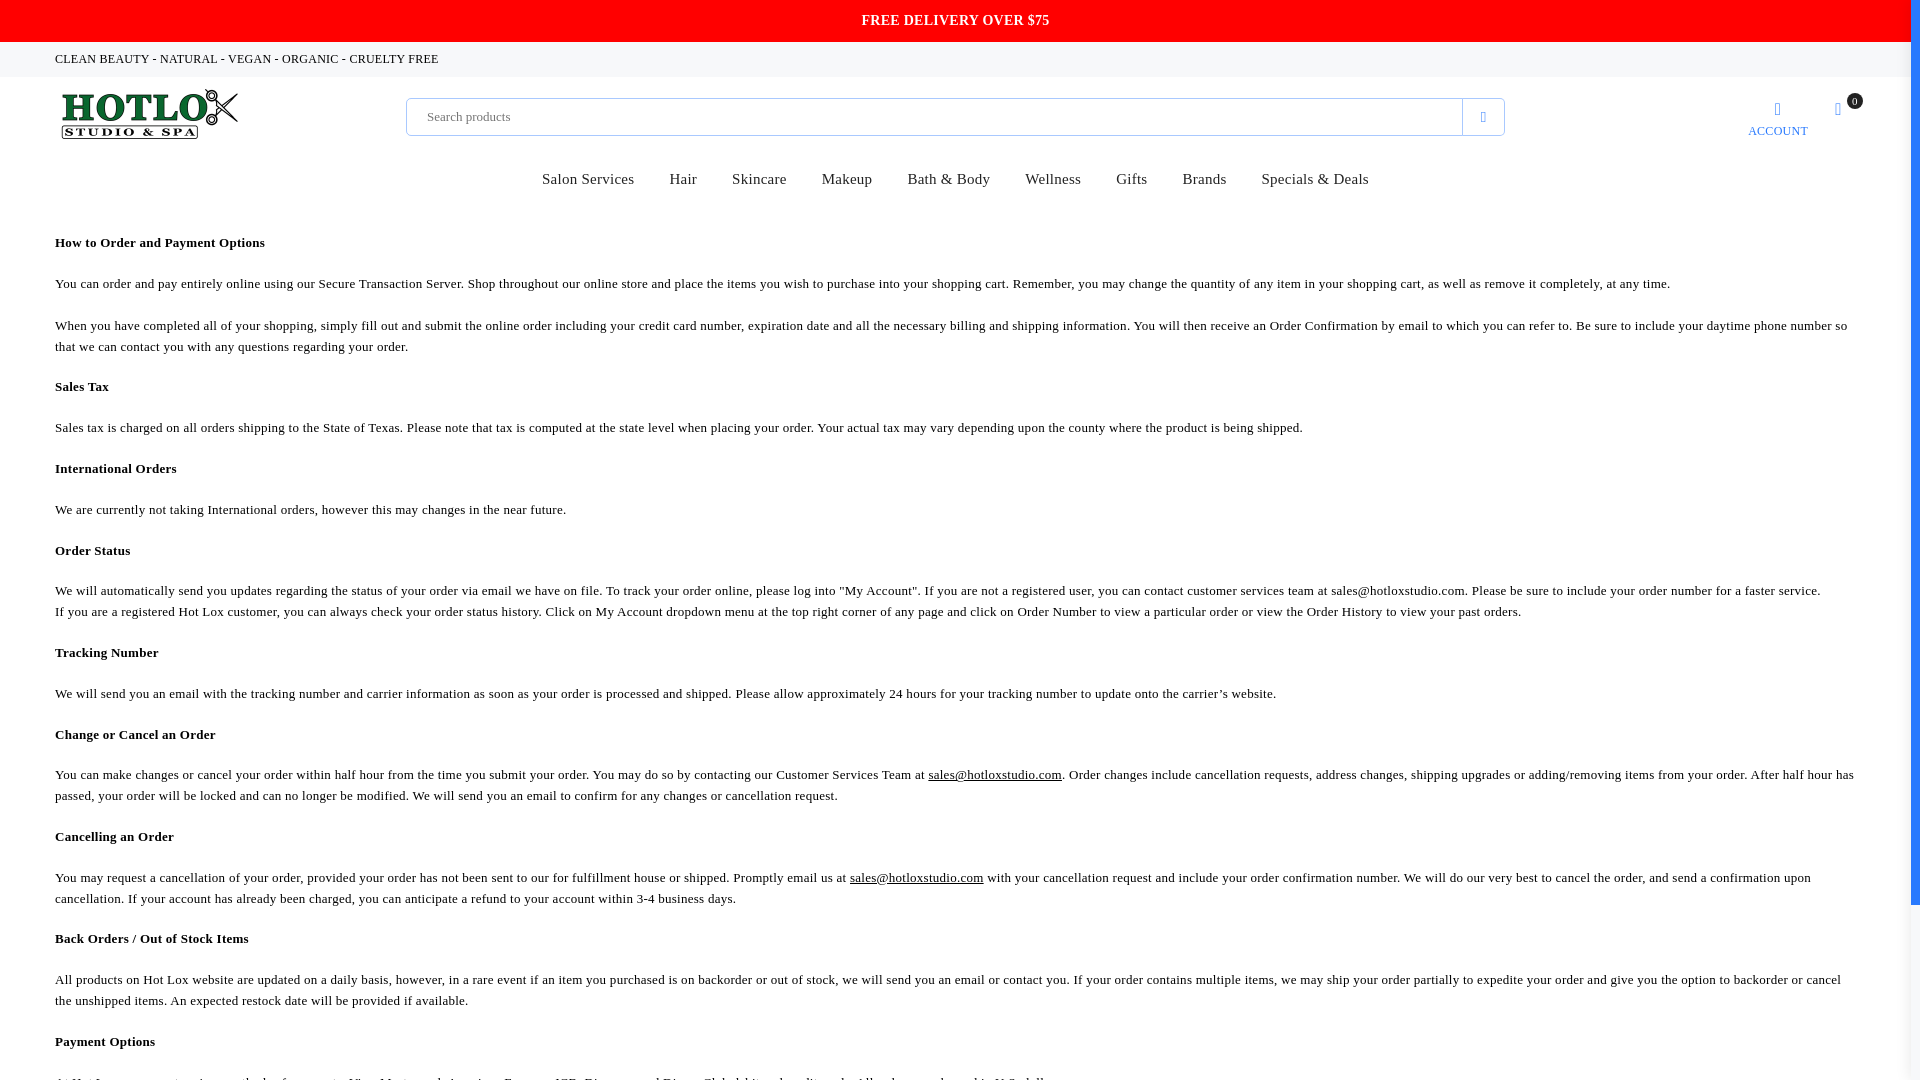  What do you see at coordinates (1778, 118) in the screenshot?
I see `Logout` at bounding box center [1778, 118].